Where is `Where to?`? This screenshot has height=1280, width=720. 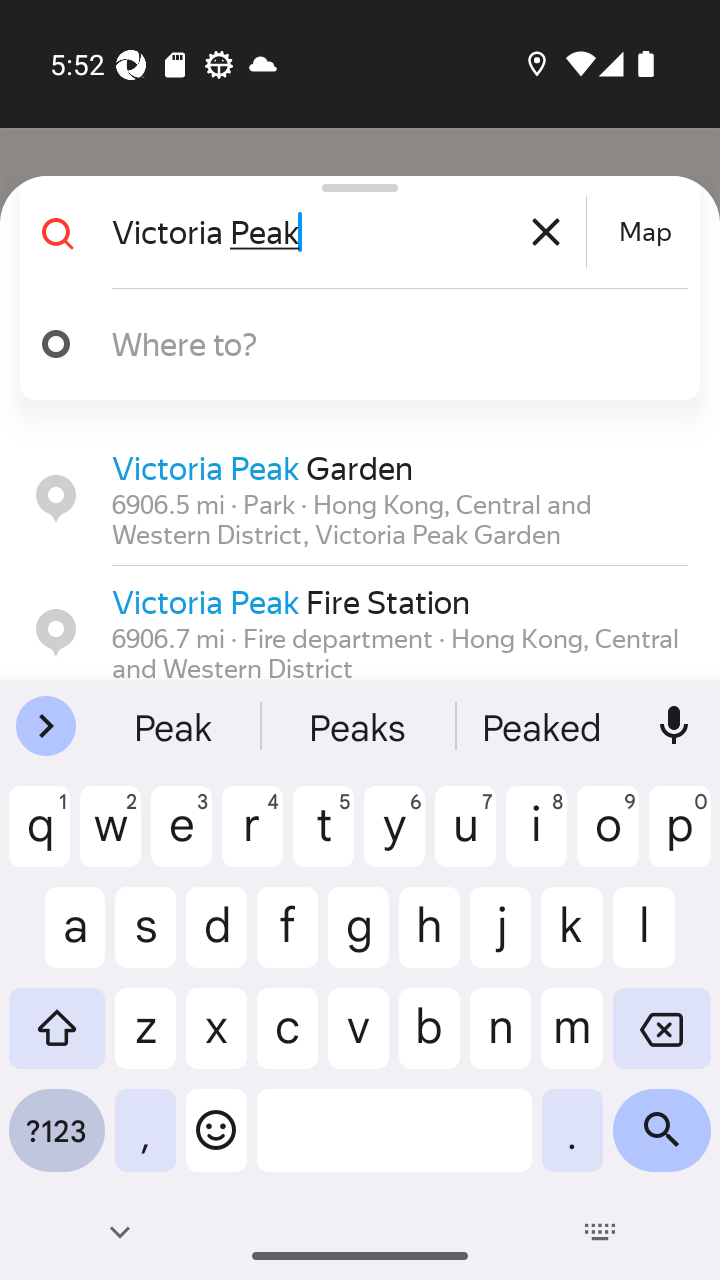
Where to? is located at coordinates (352, 344).